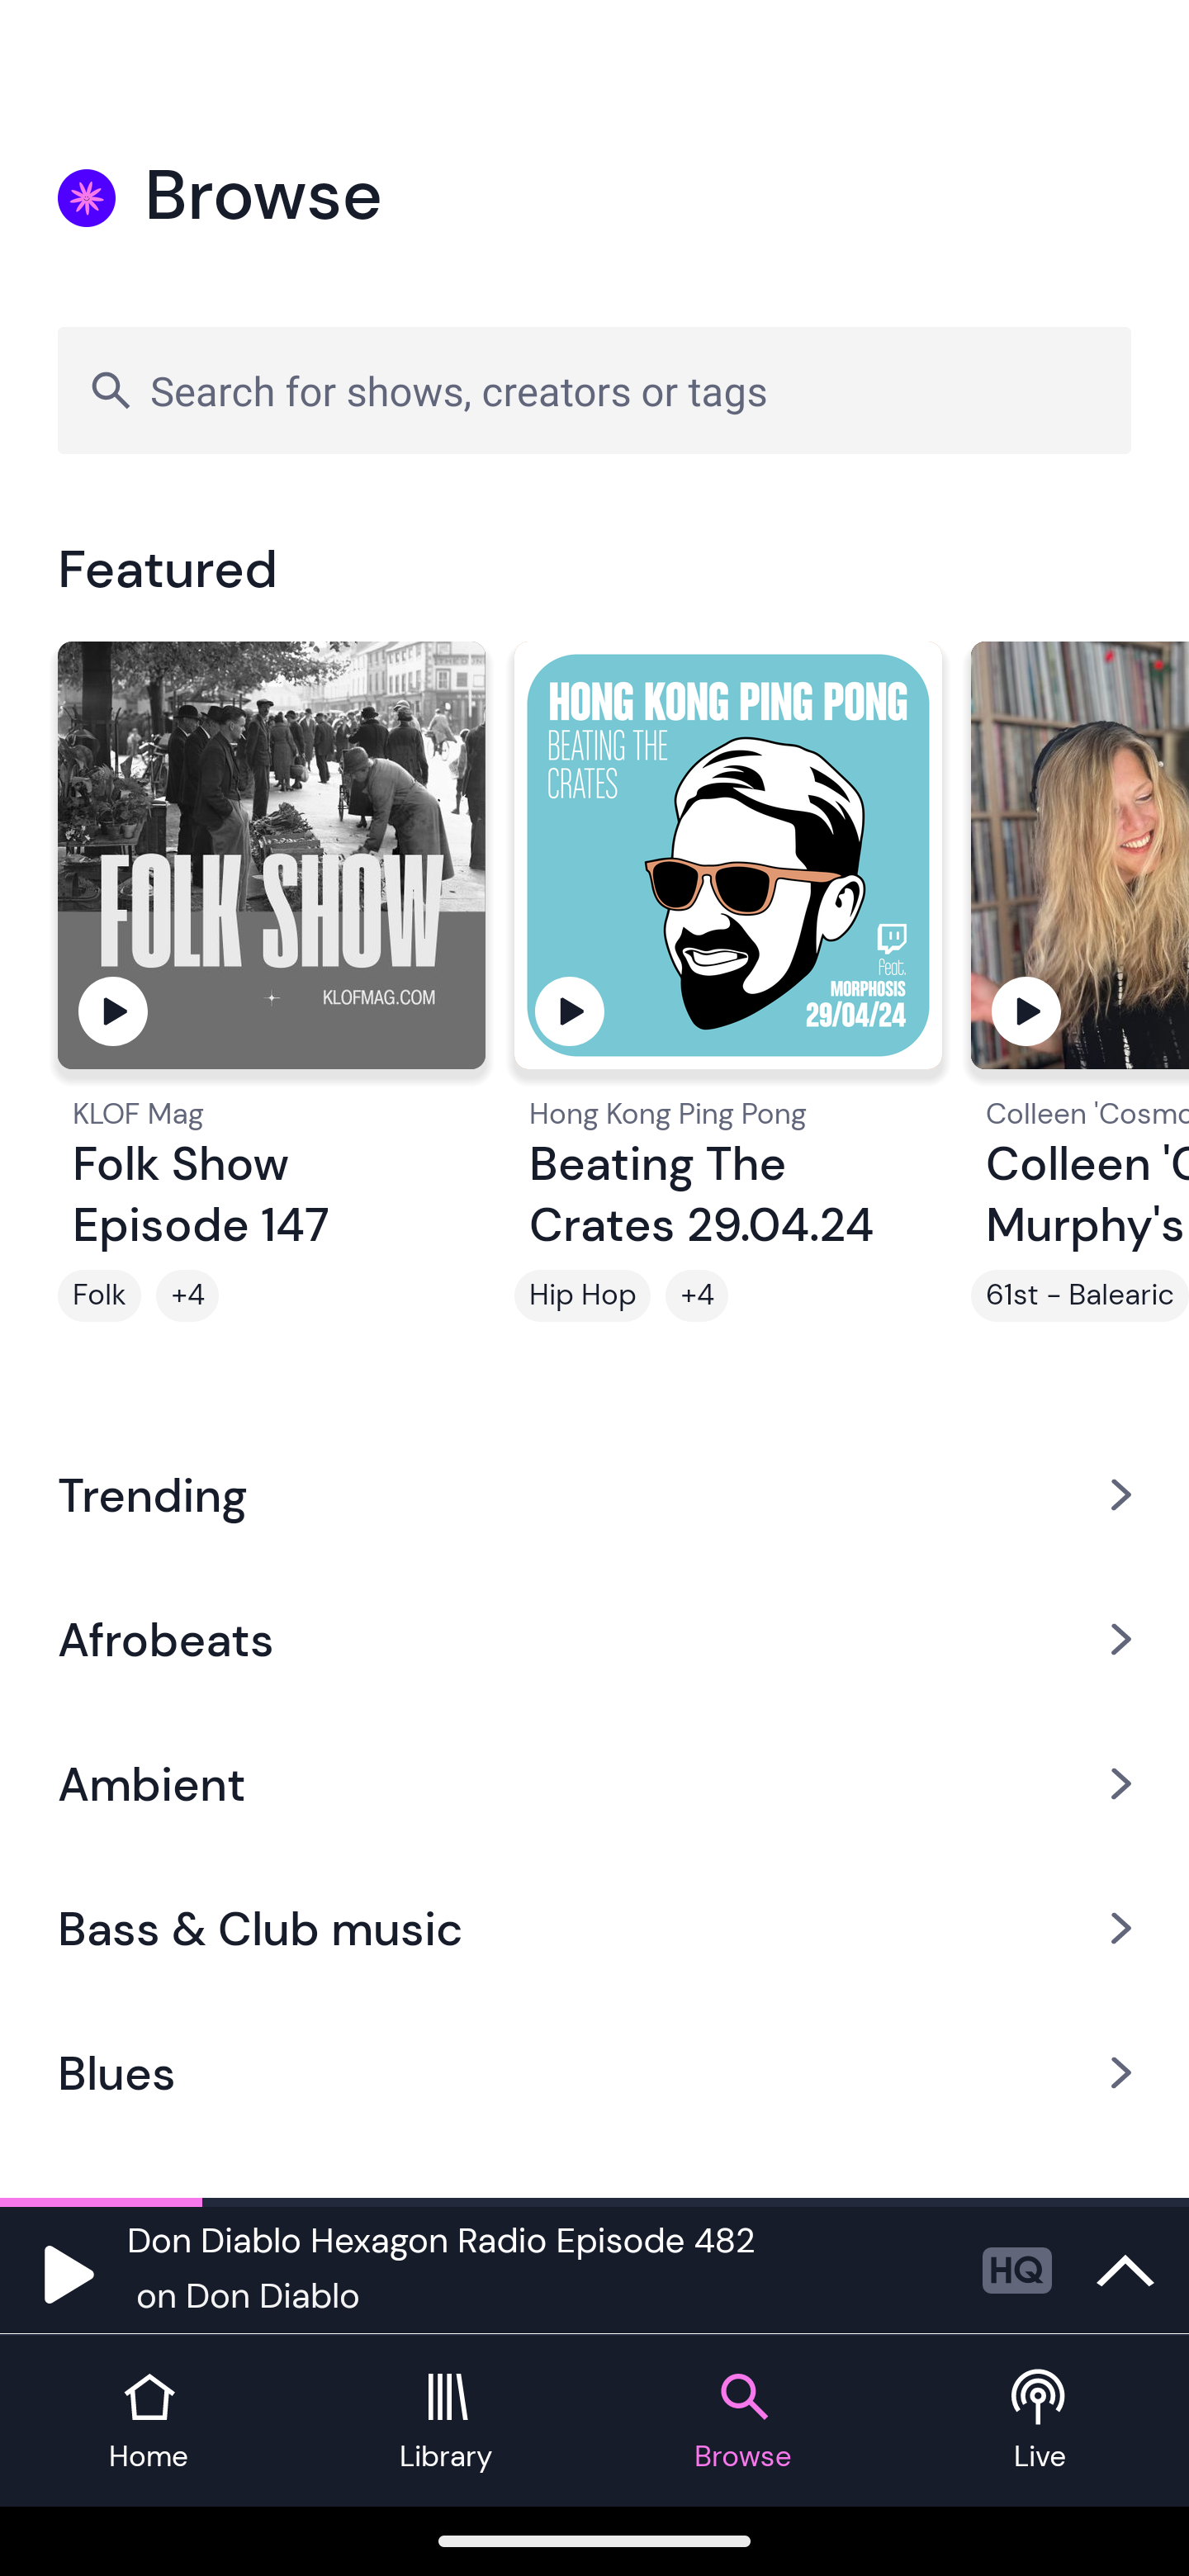  Describe the element at coordinates (594, 390) in the screenshot. I see `Search for shows, creators or tags` at that location.